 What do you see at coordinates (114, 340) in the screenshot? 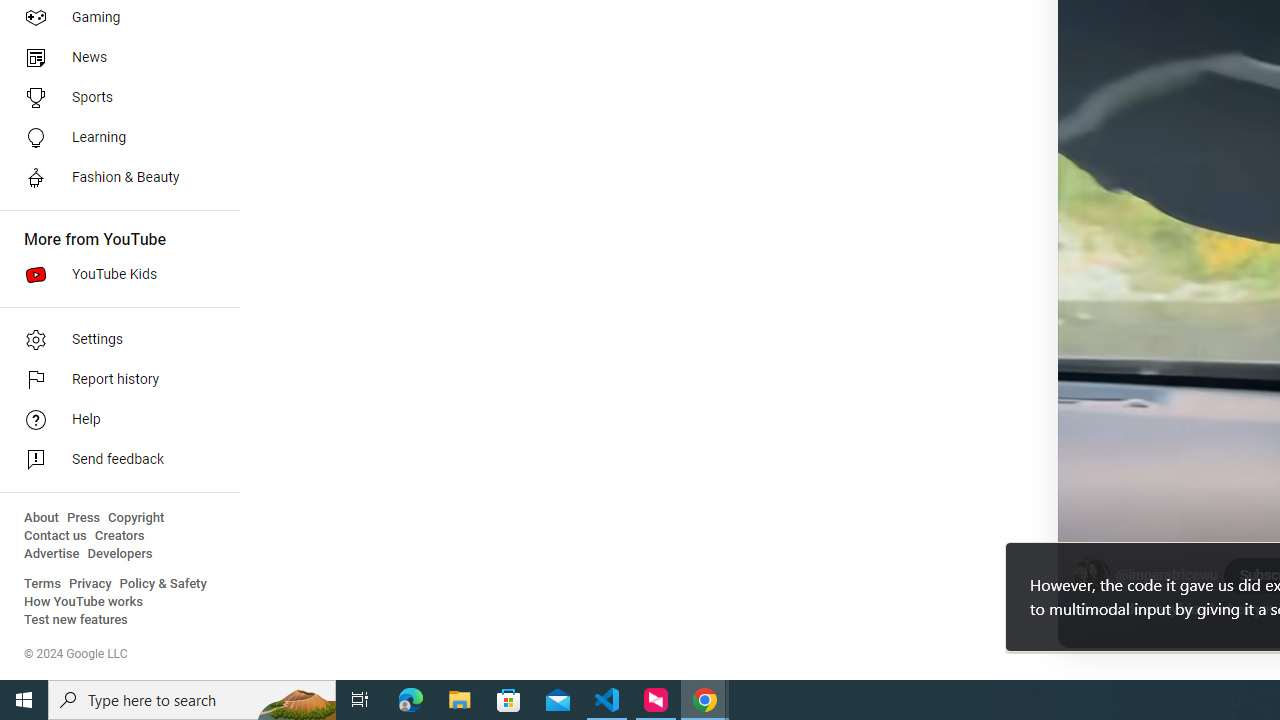
I see `Settings` at bounding box center [114, 340].